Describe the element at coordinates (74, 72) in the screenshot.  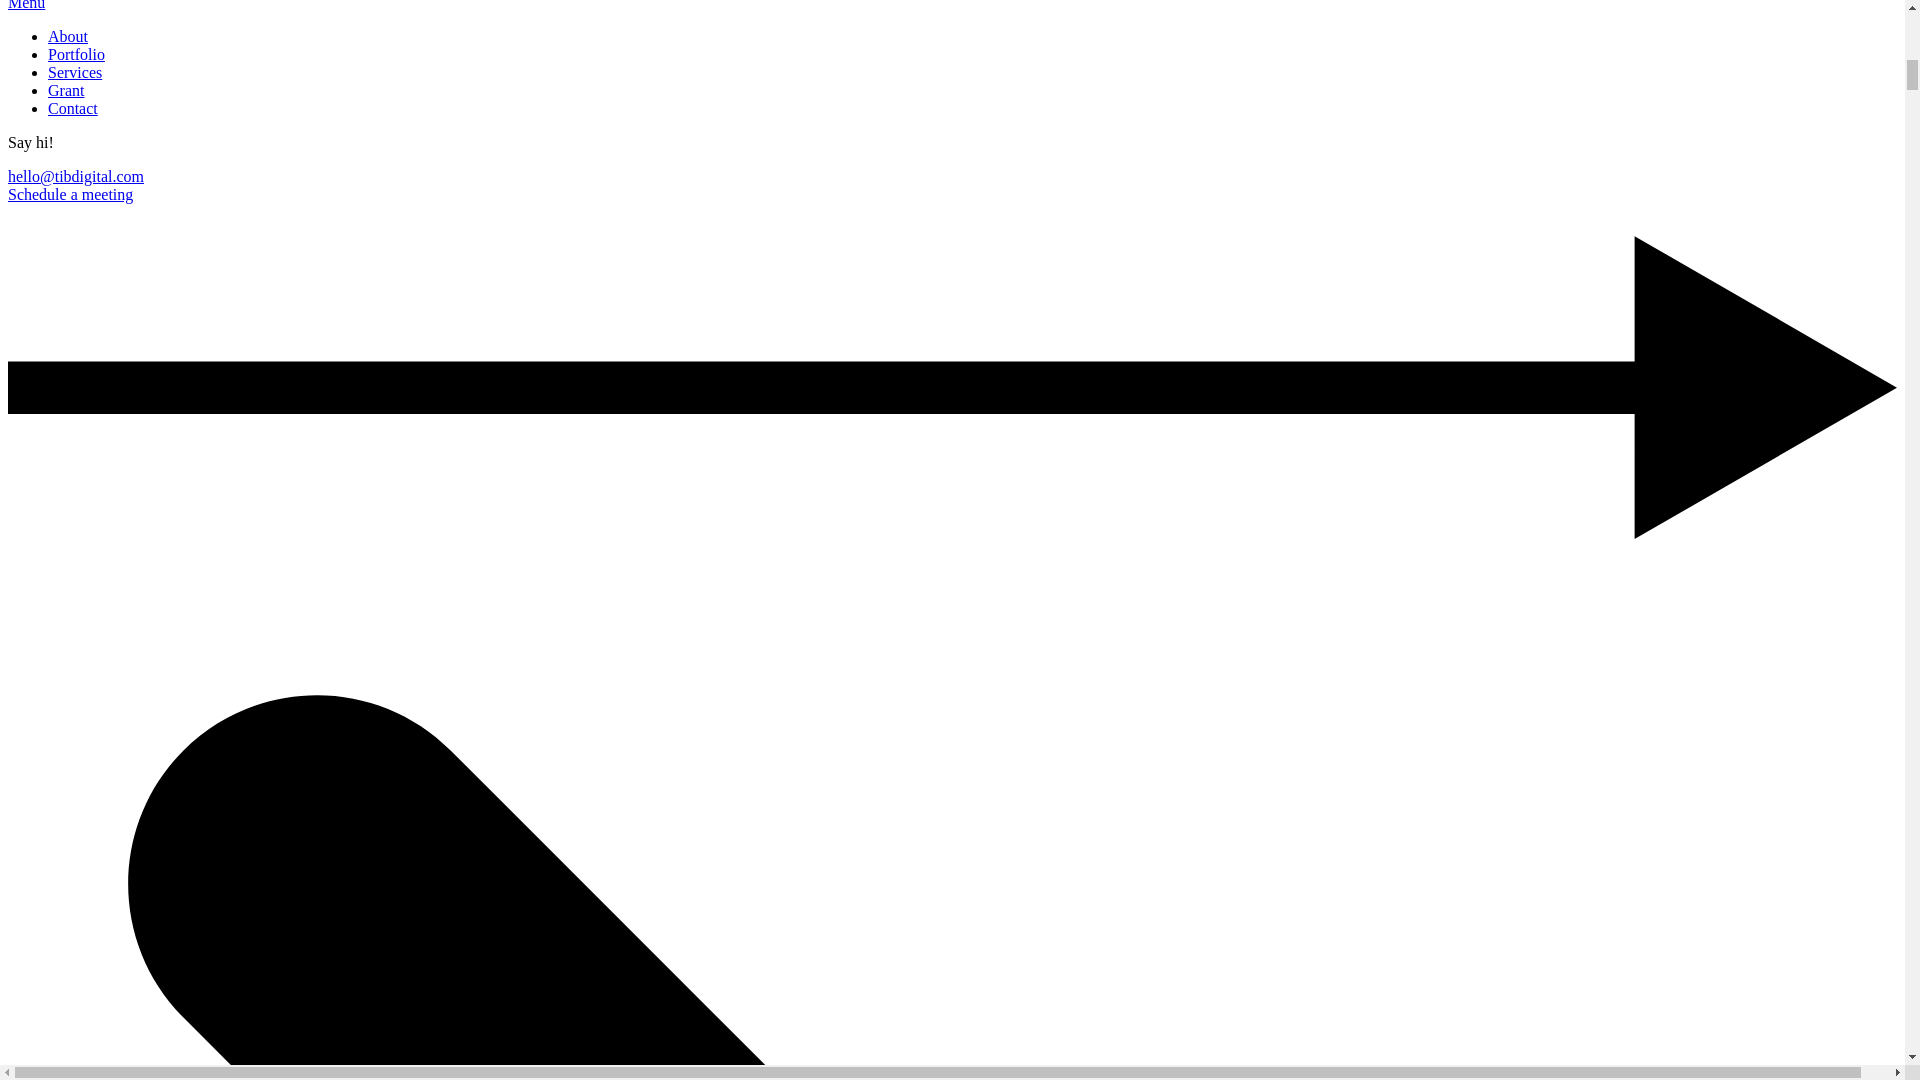
I see `Services` at that location.